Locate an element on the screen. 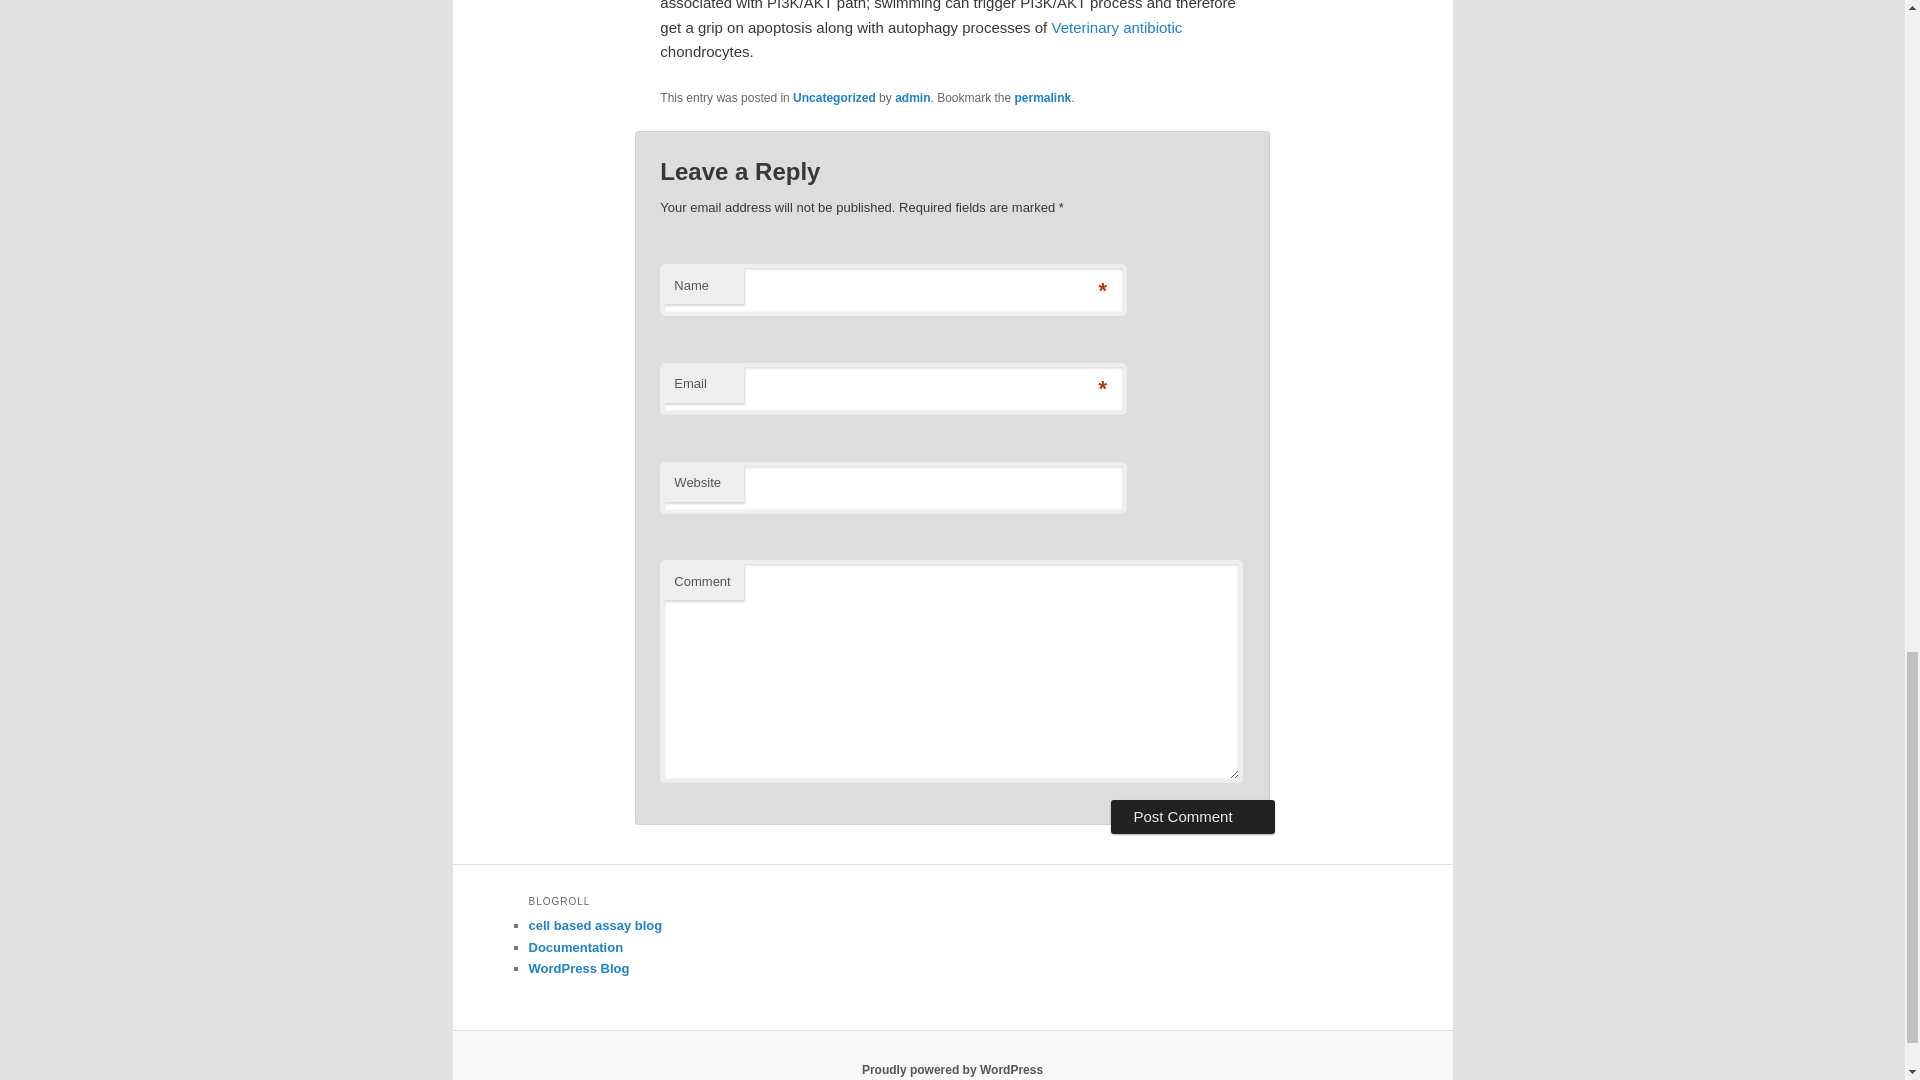 This screenshot has width=1920, height=1080. View all posts in Uncategorized is located at coordinates (834, 97).